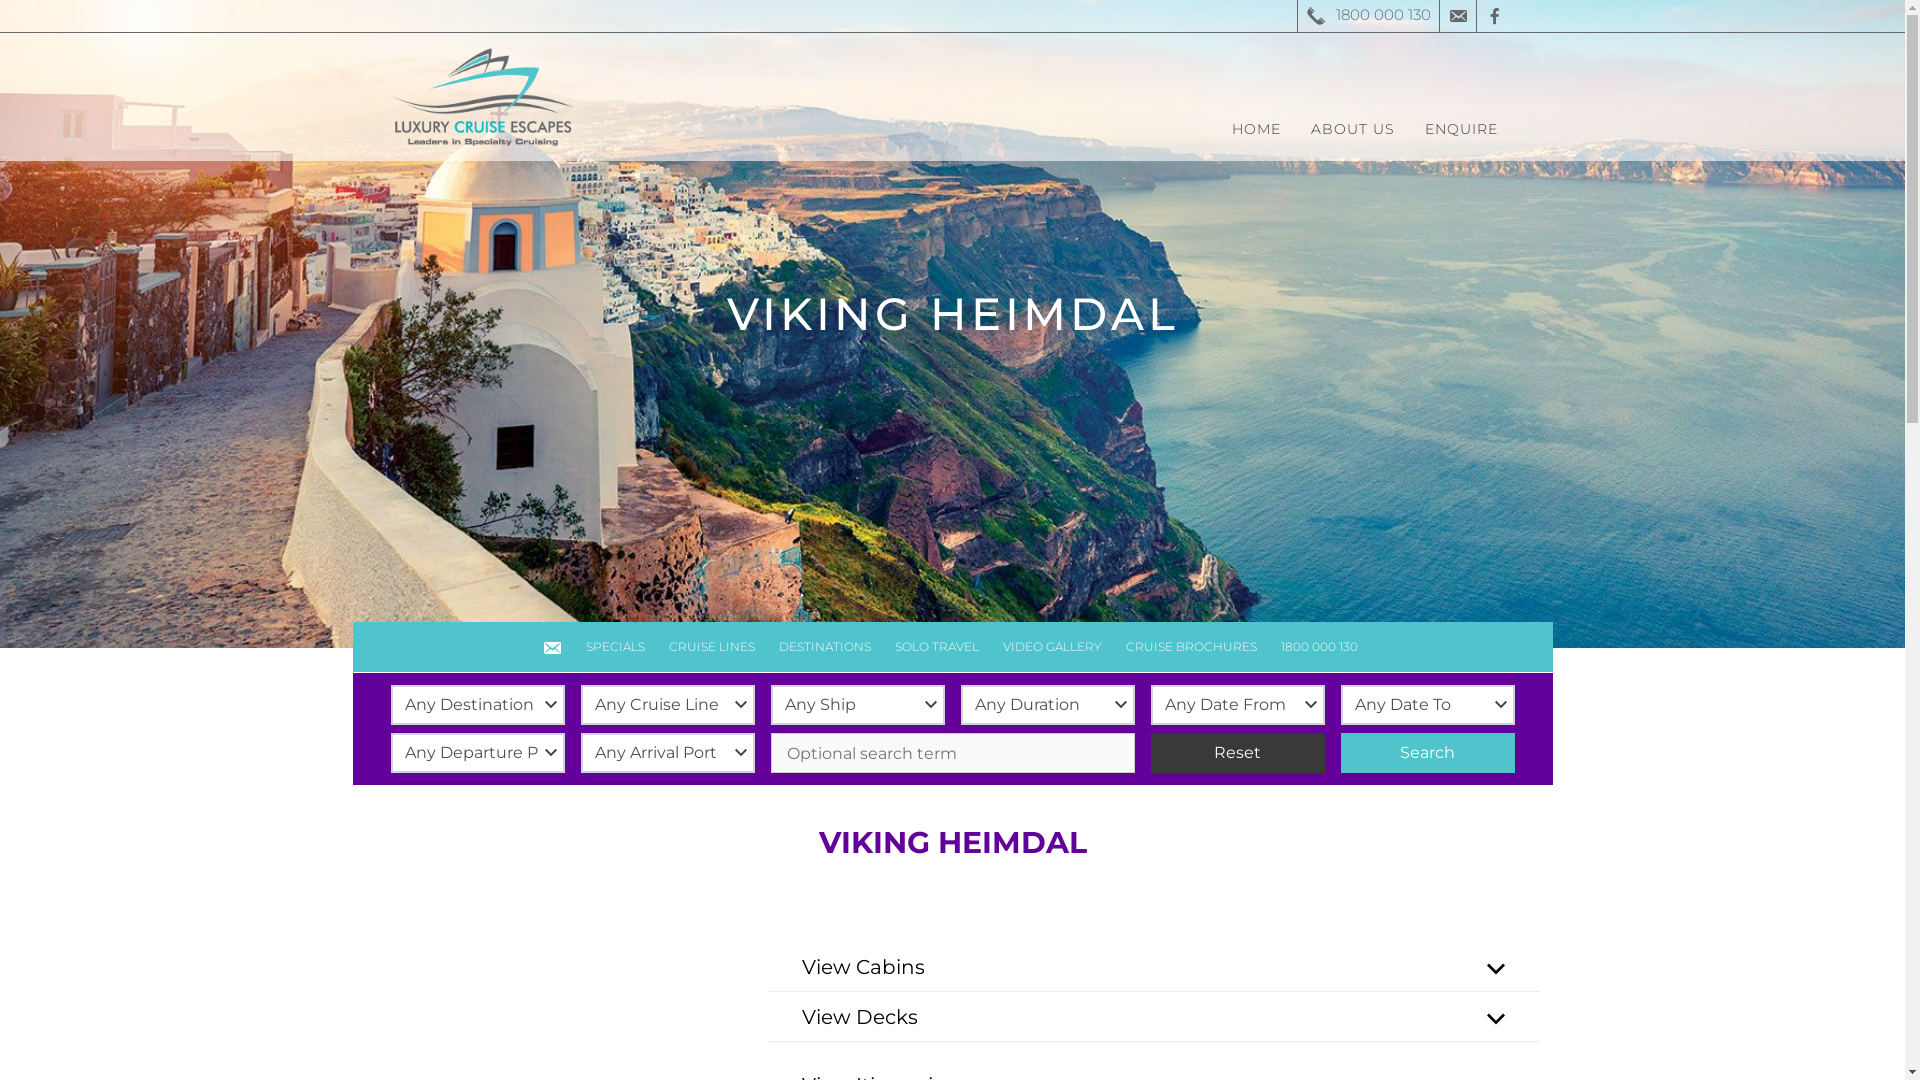  What do you see at coordinates (1256, 129) in the screenshot?
I see `HOME` at bounding box center [1256, 129].